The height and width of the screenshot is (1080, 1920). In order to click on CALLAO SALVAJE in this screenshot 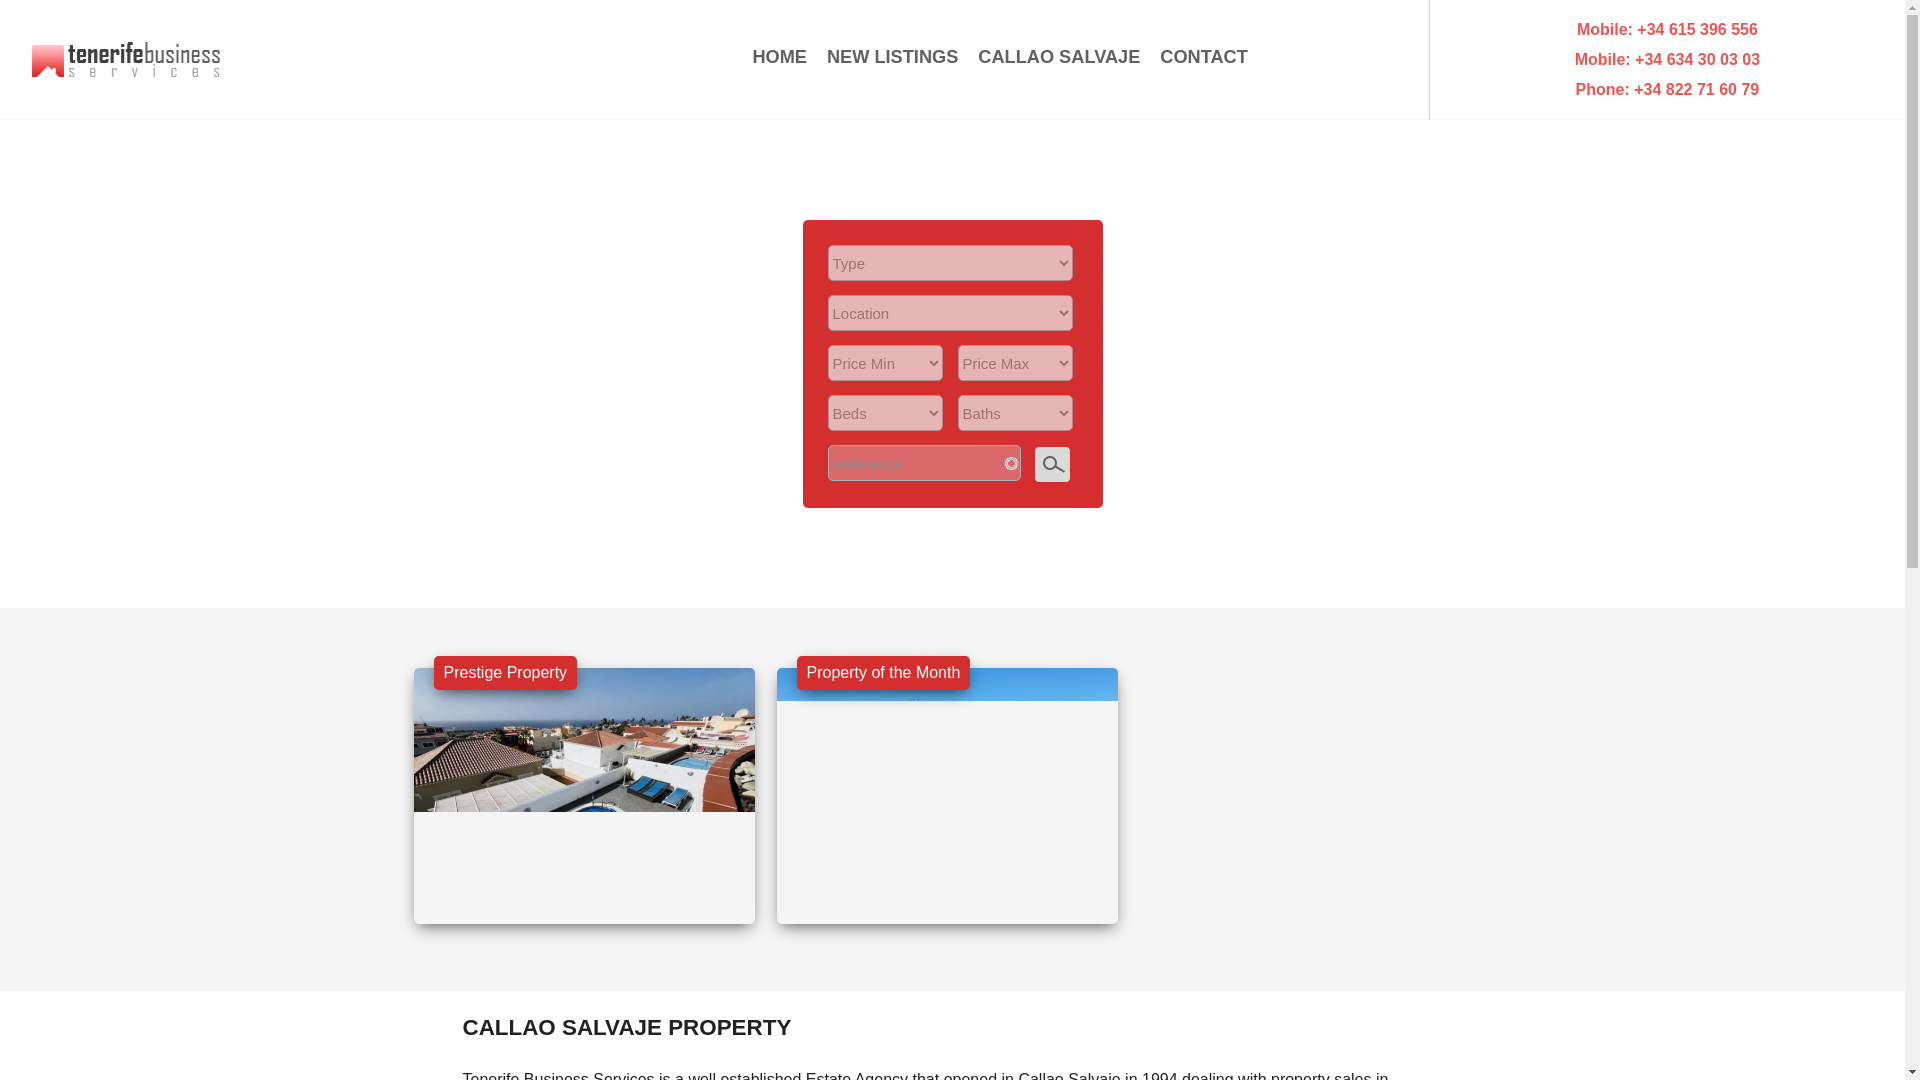, I will do `click(1058, 56)`.